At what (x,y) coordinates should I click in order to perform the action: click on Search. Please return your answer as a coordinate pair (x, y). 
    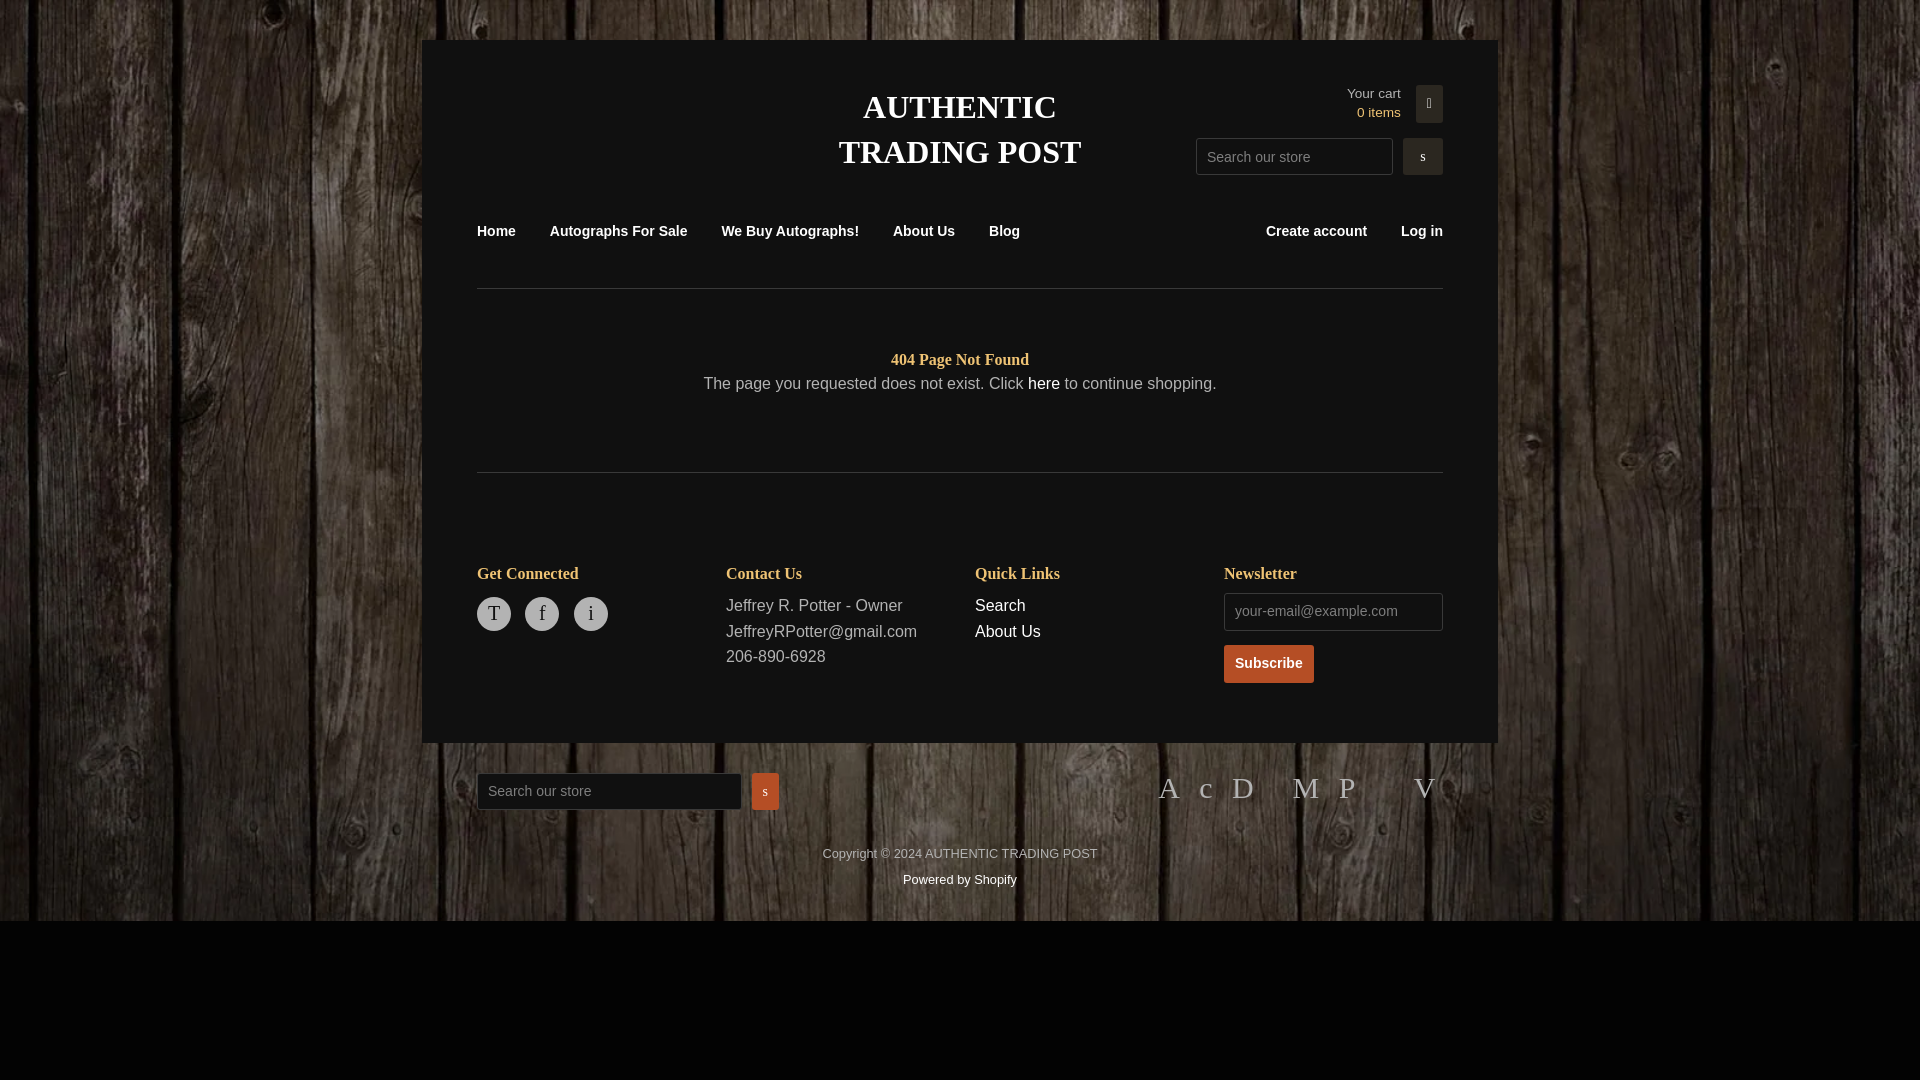
    Looking at the image, I should click on (1423, 156).